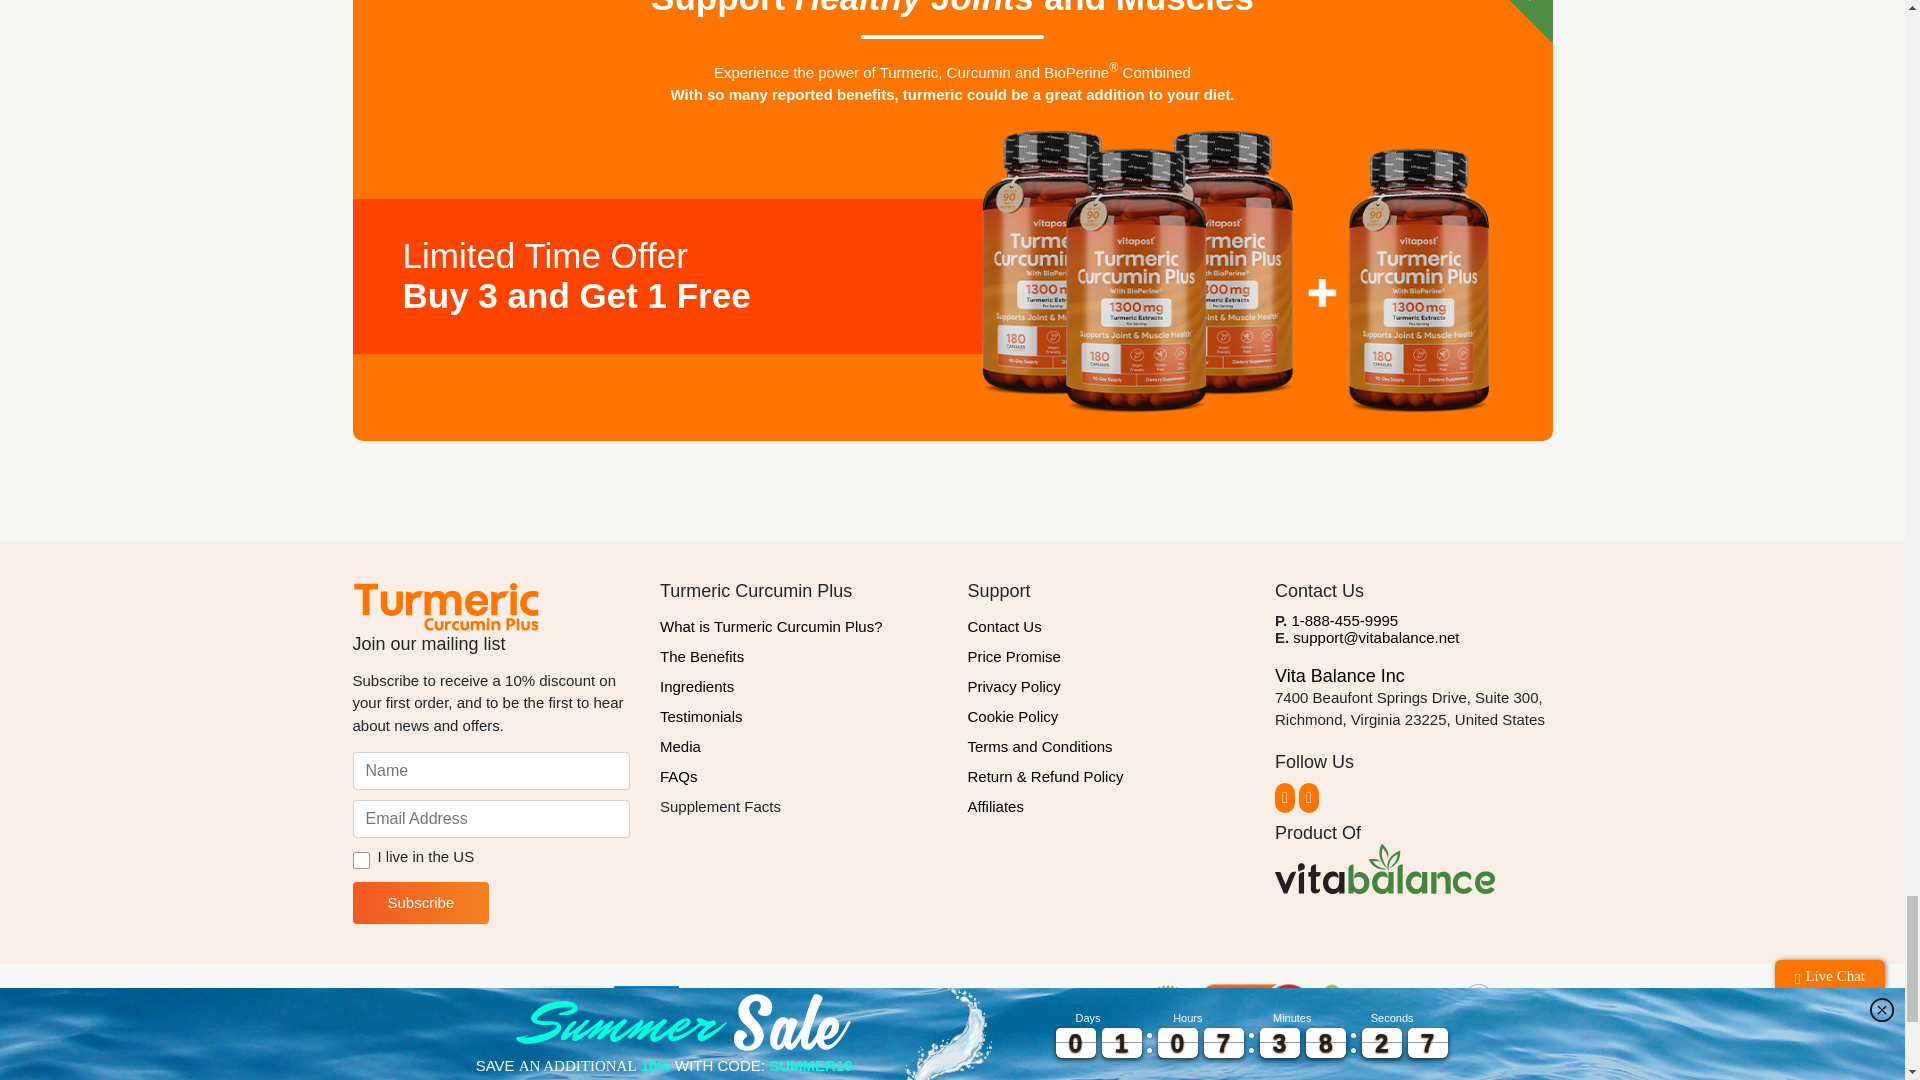  I want to click on Ingredients, so click(799, 686).